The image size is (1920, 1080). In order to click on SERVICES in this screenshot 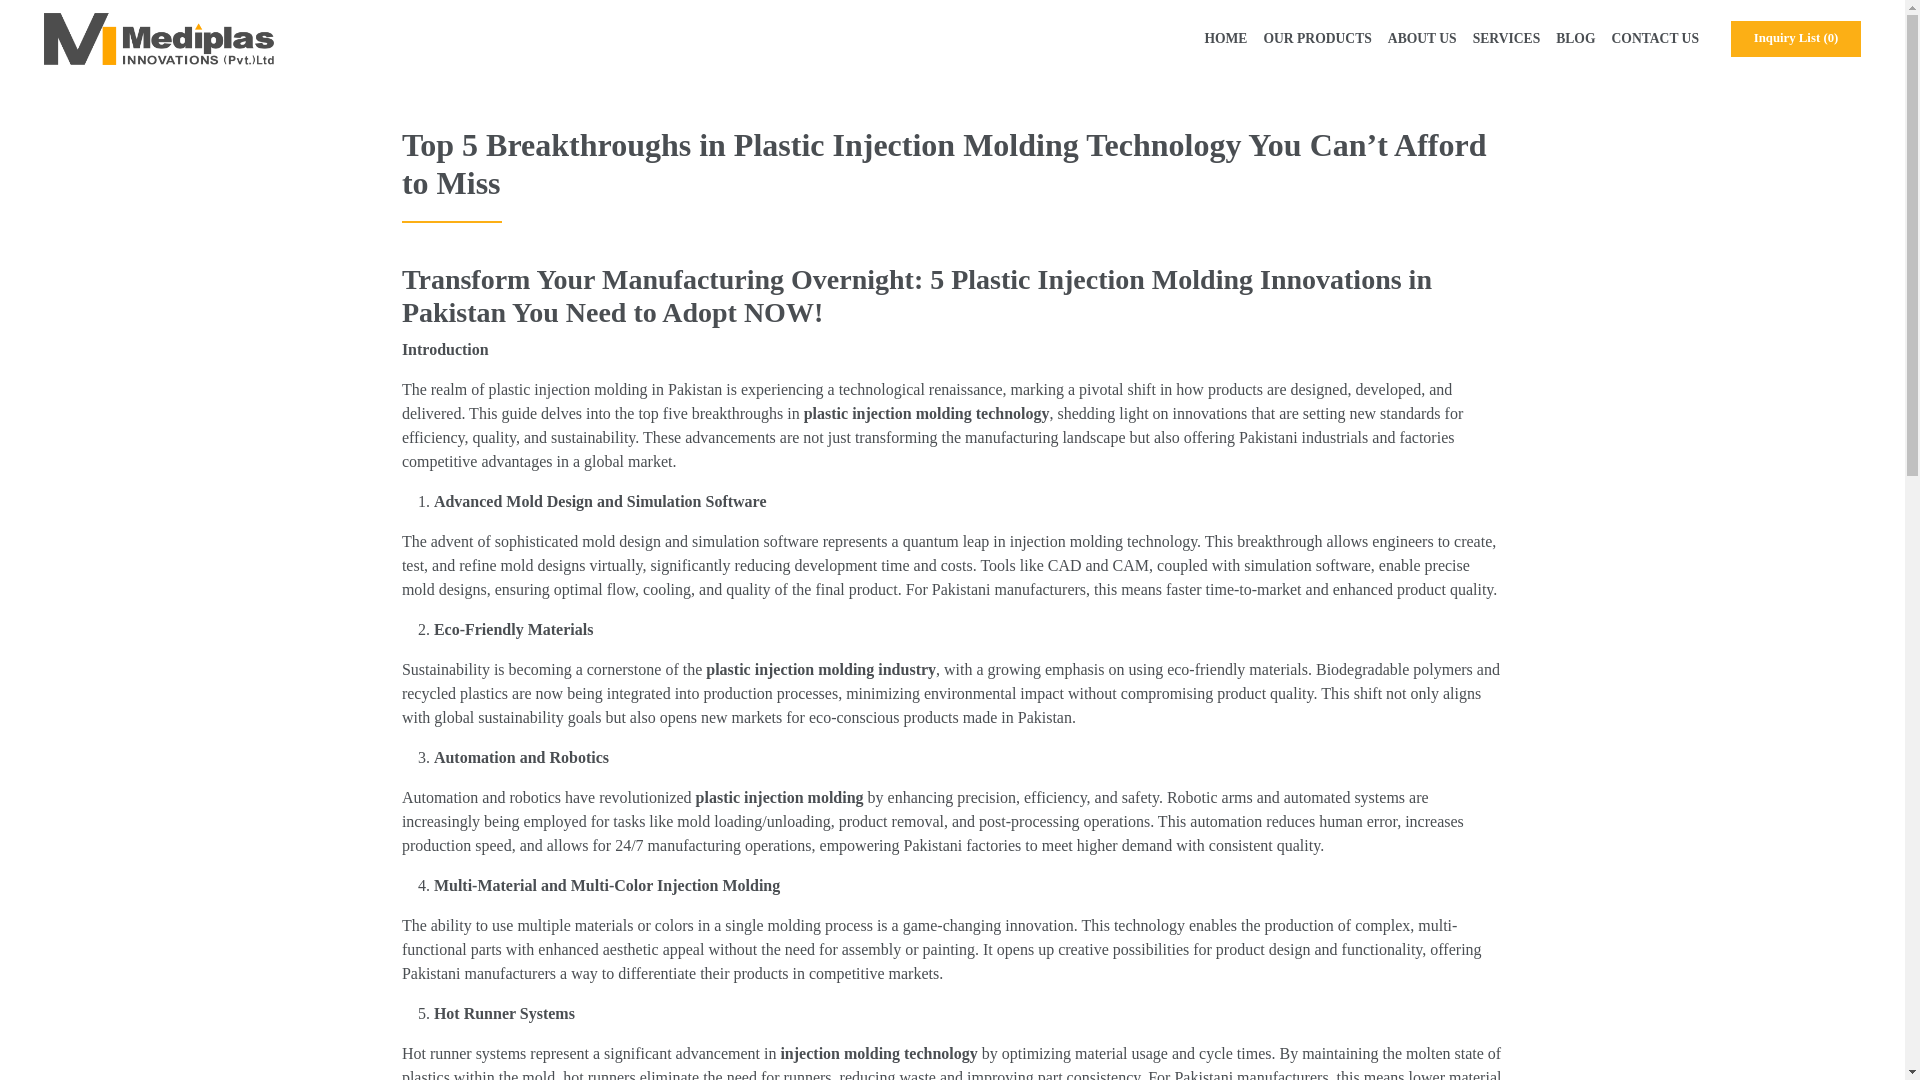, I will do `click(1506, 38)`.